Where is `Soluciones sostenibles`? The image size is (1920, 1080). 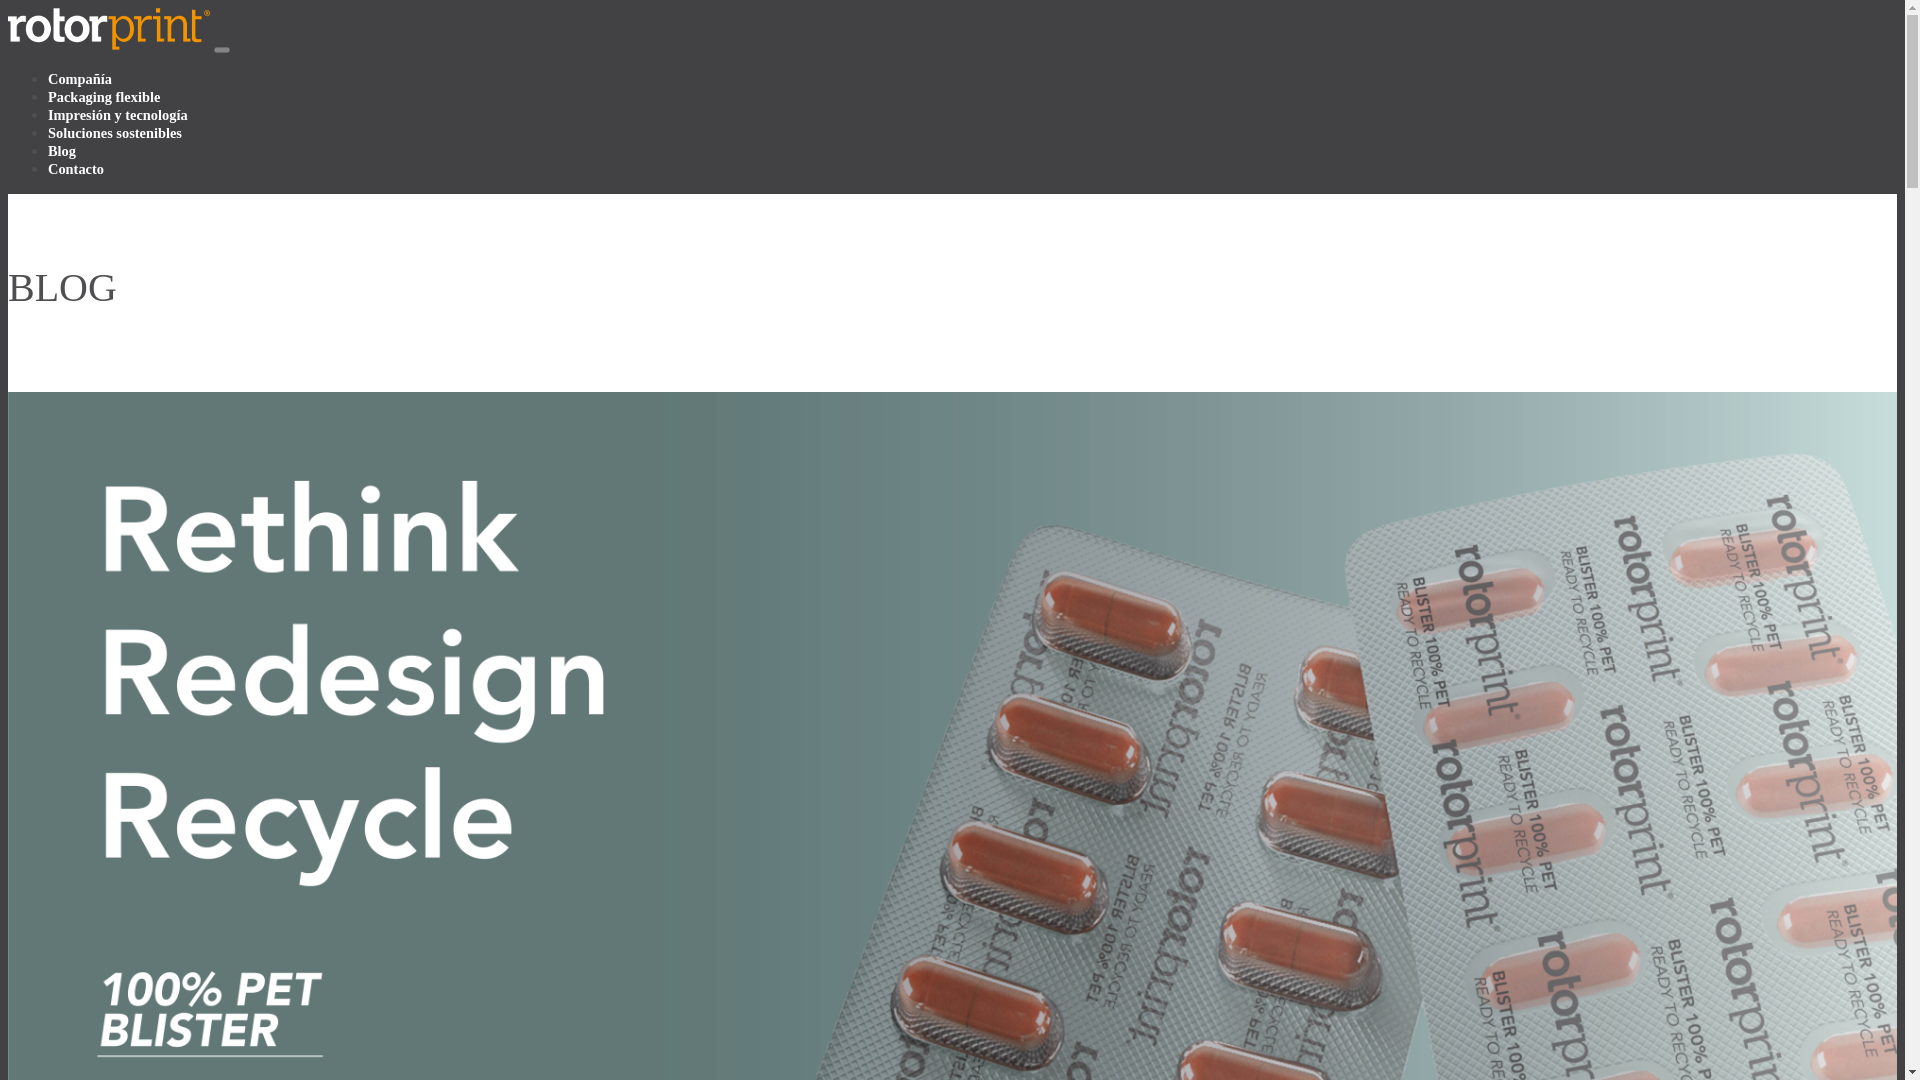
Soluciones sostenibles is located at coordinates (115, 133).